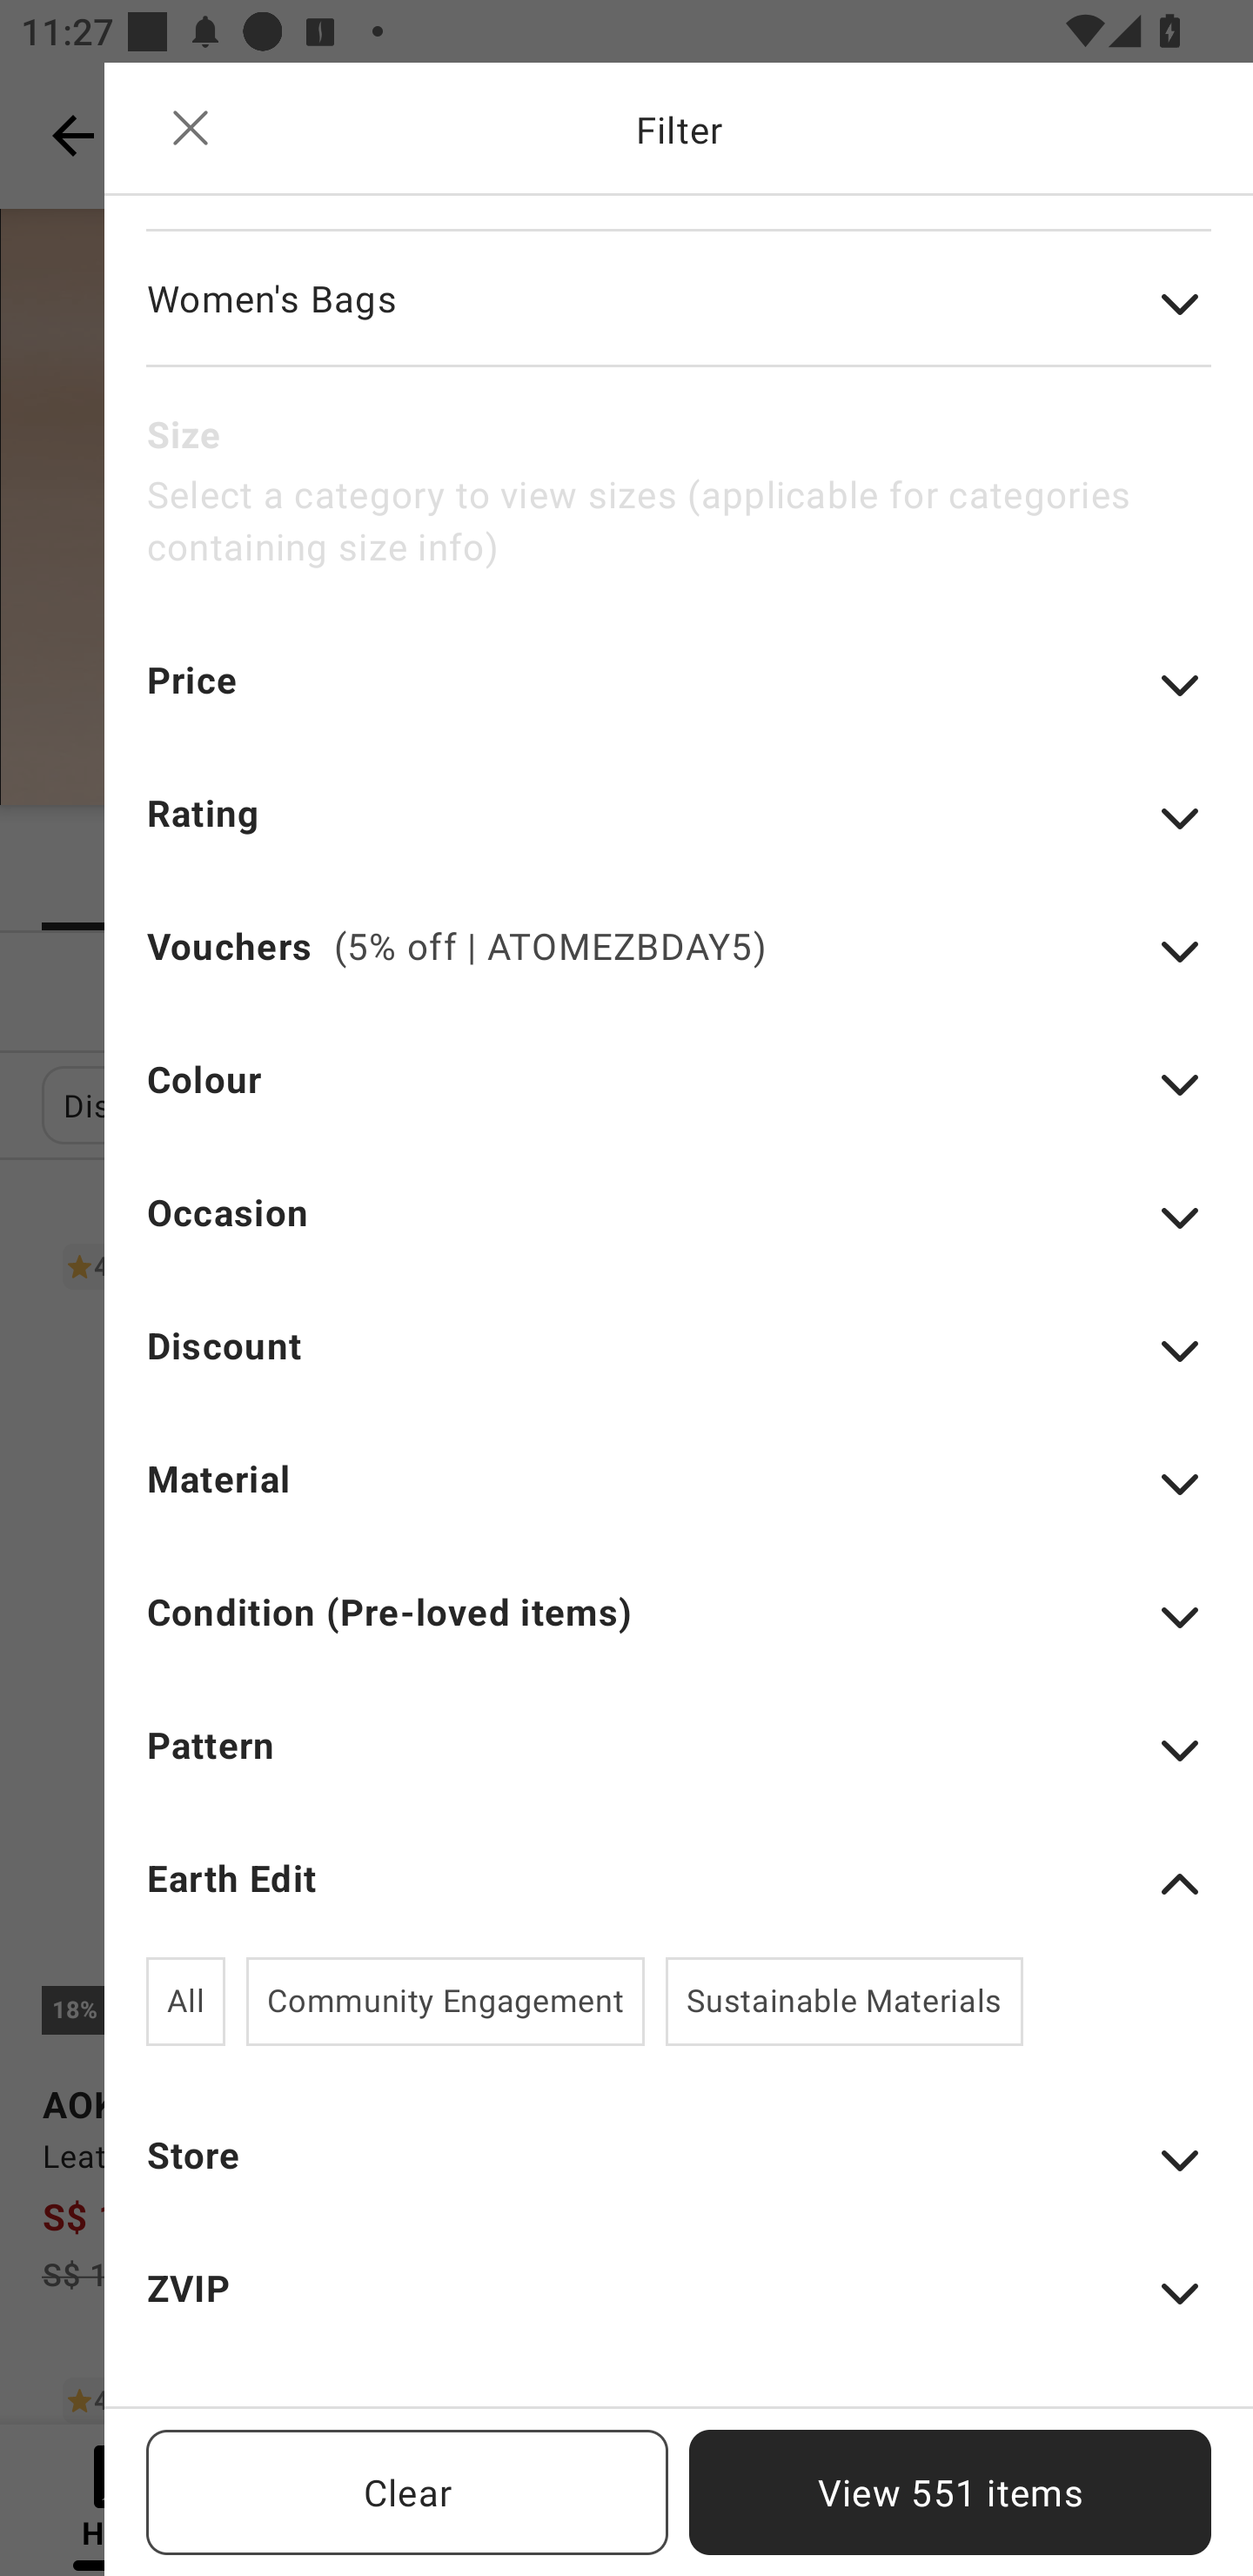 The image size is (1253, 2576). What do you see at coordinates (407, 2492) in the screenshot?
I see `Clear` at bounding box center [407, 2492].